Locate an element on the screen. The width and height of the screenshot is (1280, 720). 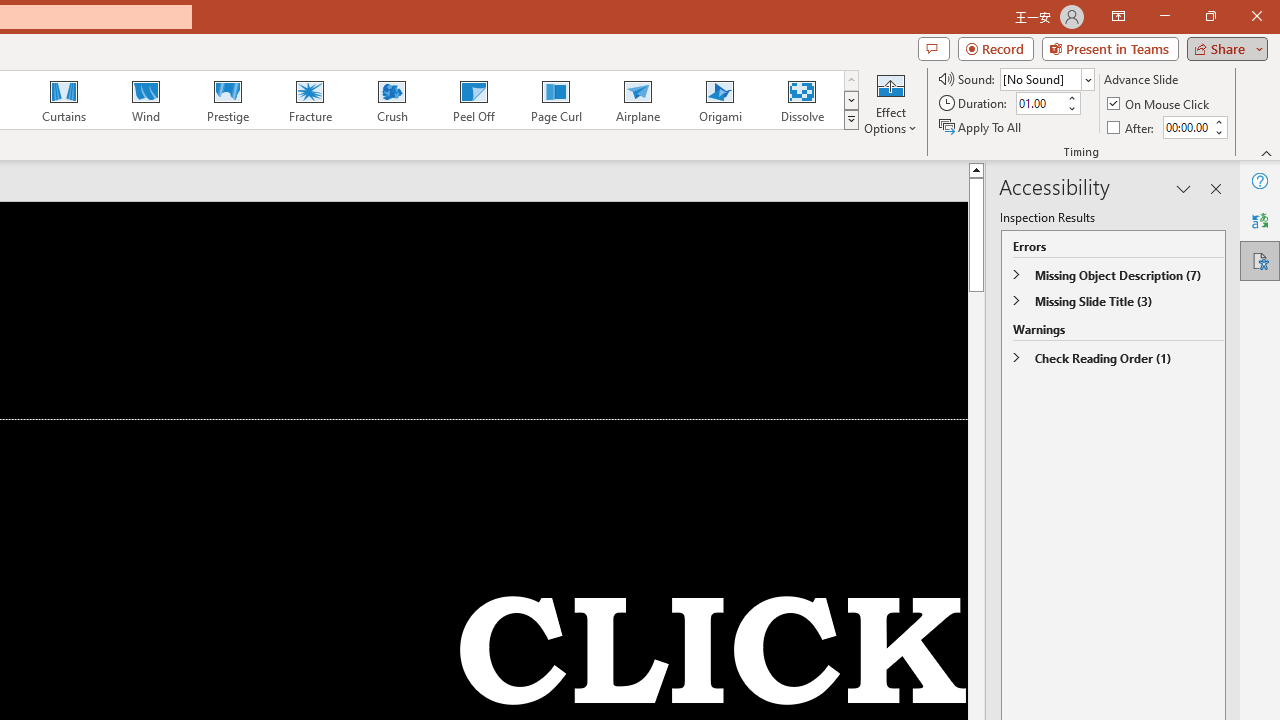
Effect Options is located at coordinates (890, 102).